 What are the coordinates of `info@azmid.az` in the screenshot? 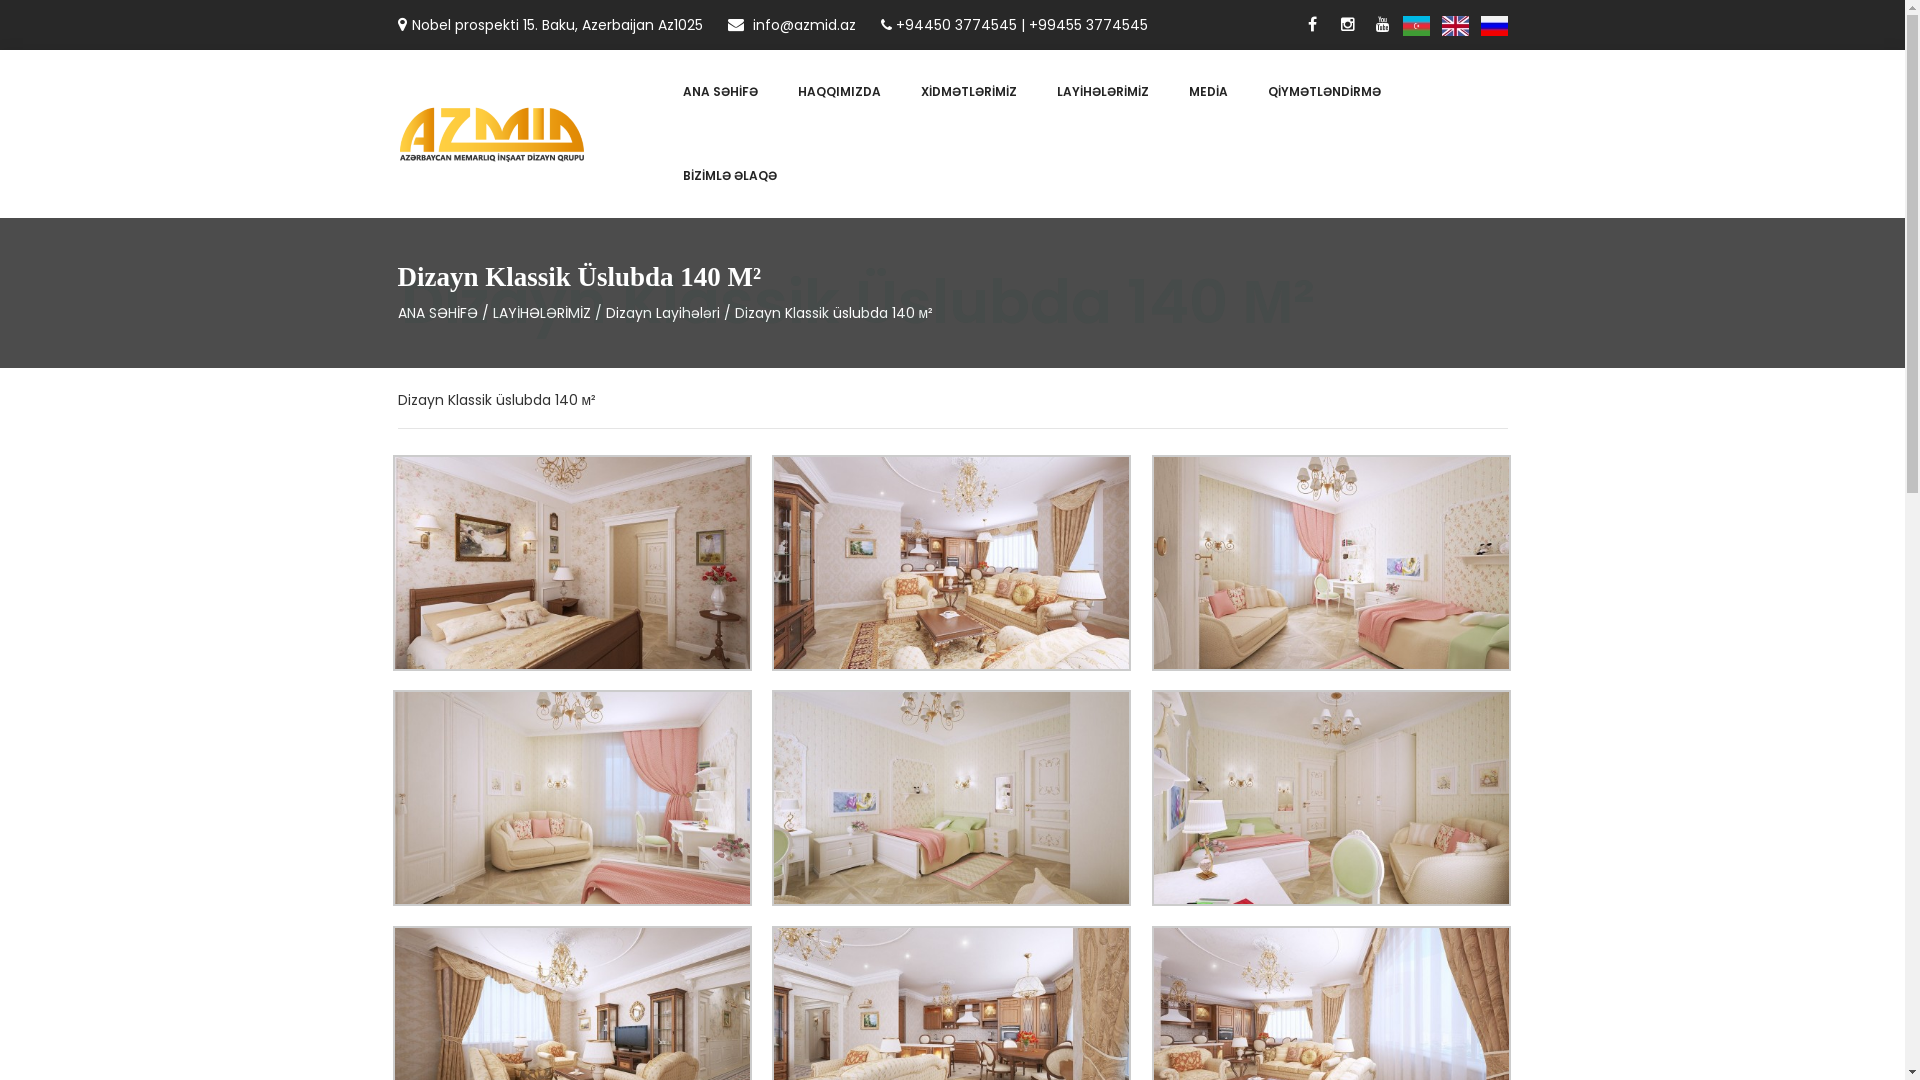 It's located at (792, 25).